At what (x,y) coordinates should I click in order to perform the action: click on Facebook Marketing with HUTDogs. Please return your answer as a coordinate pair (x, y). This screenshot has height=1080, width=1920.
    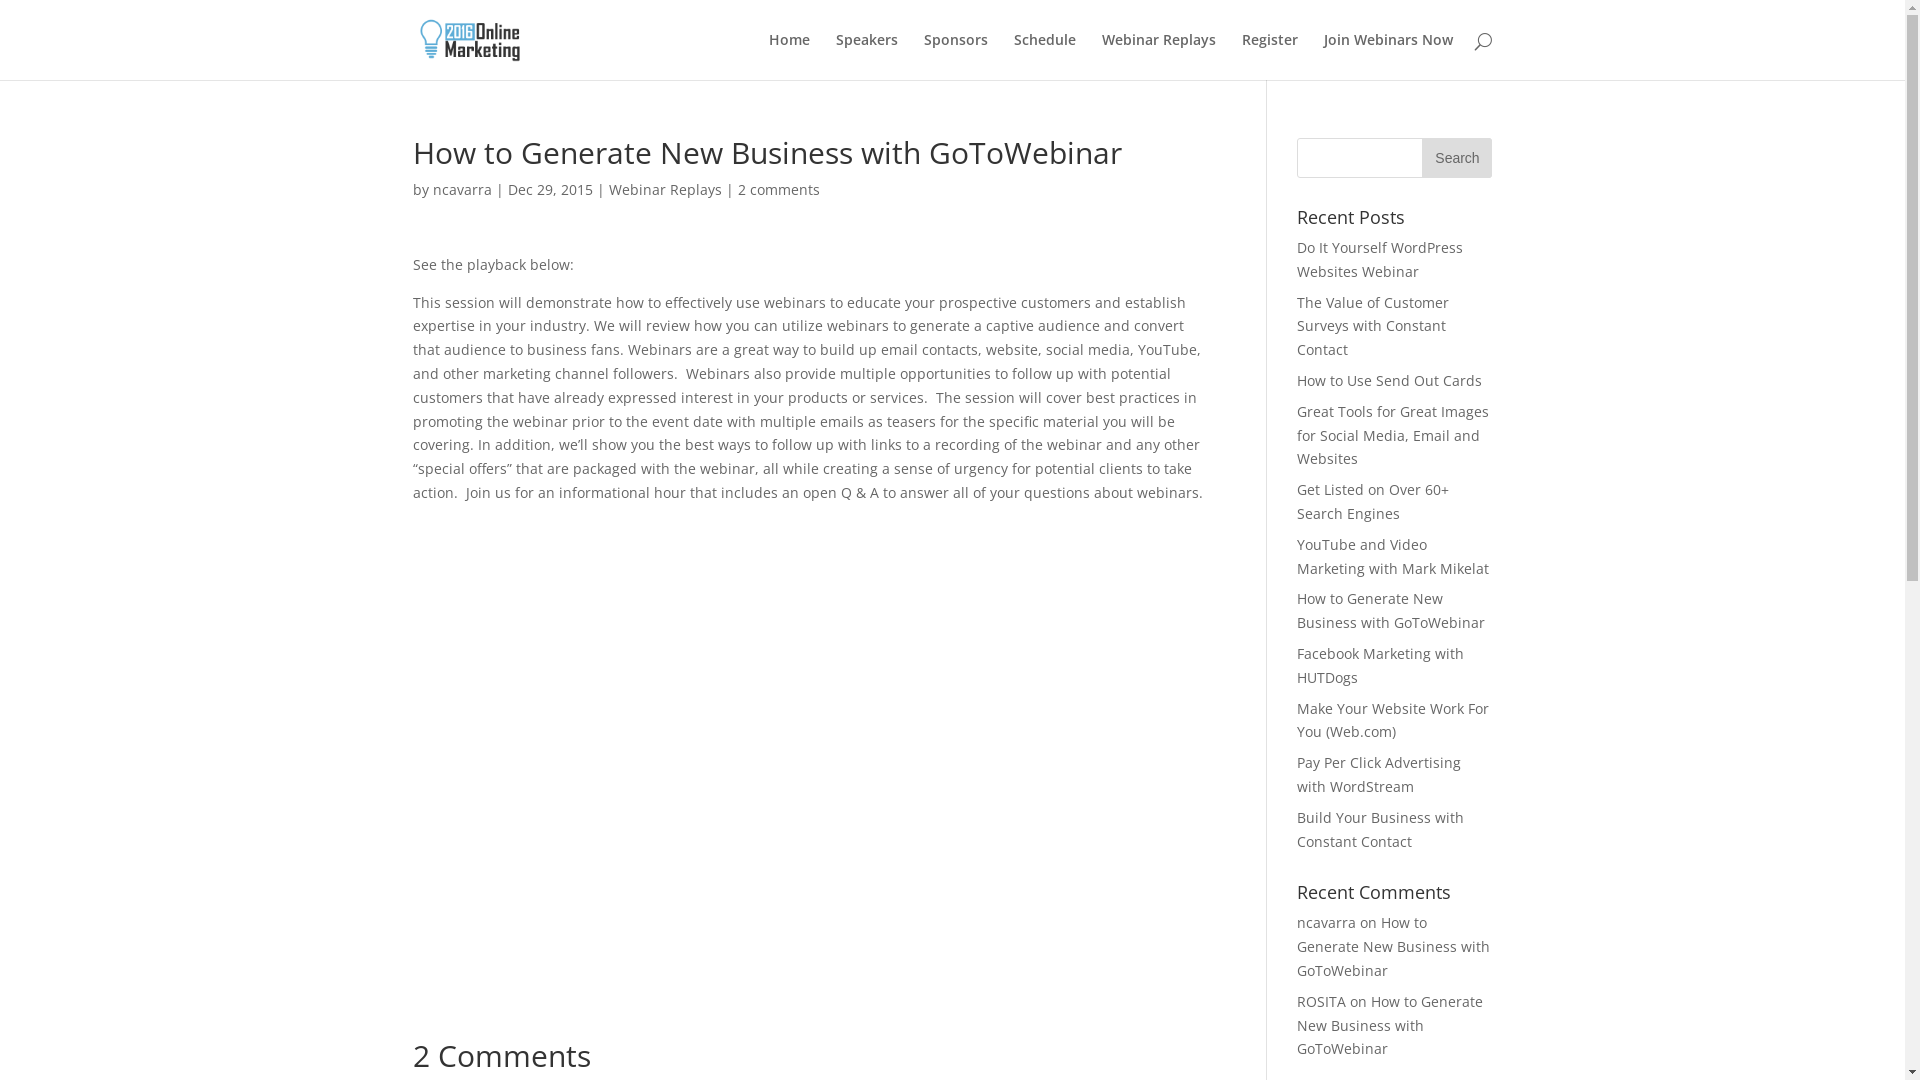
    Looking at the image, I should click on (1380, 666).